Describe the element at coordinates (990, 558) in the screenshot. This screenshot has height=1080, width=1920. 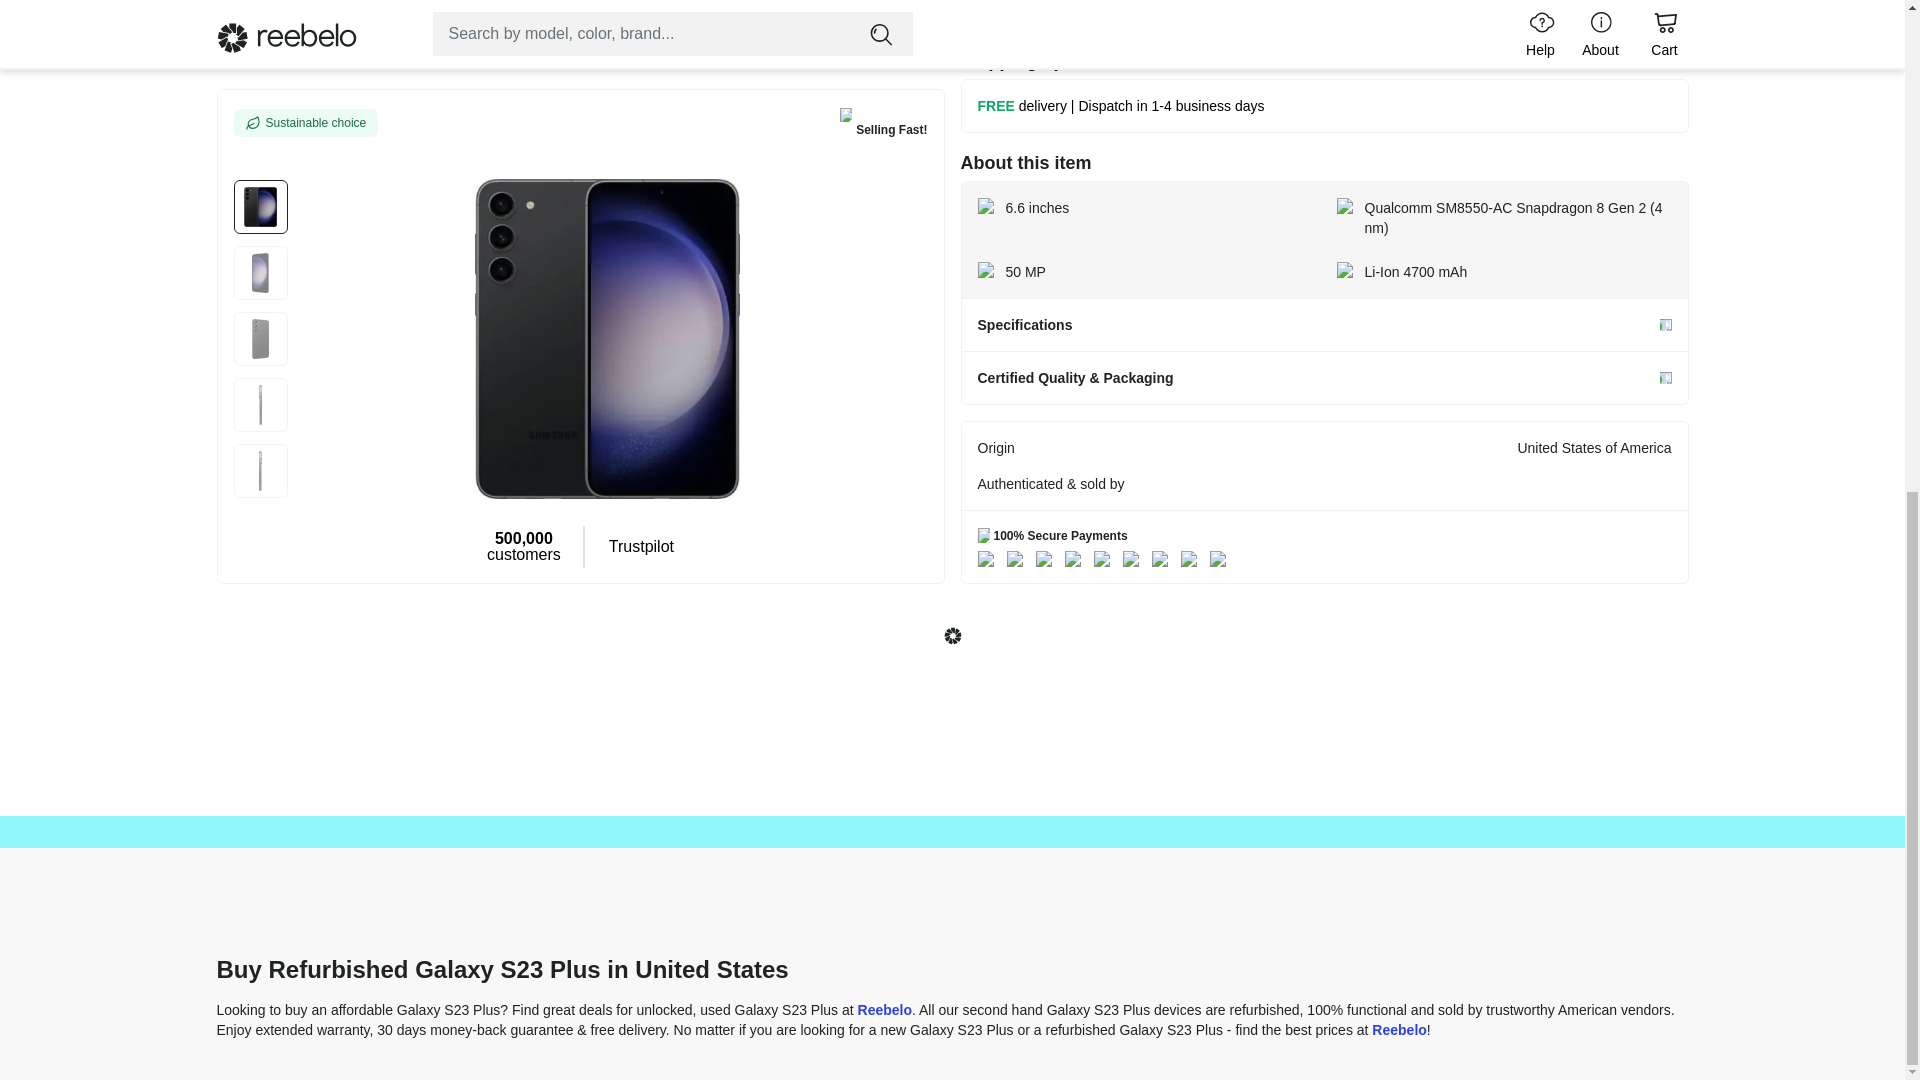
I see `Visa` at that location.